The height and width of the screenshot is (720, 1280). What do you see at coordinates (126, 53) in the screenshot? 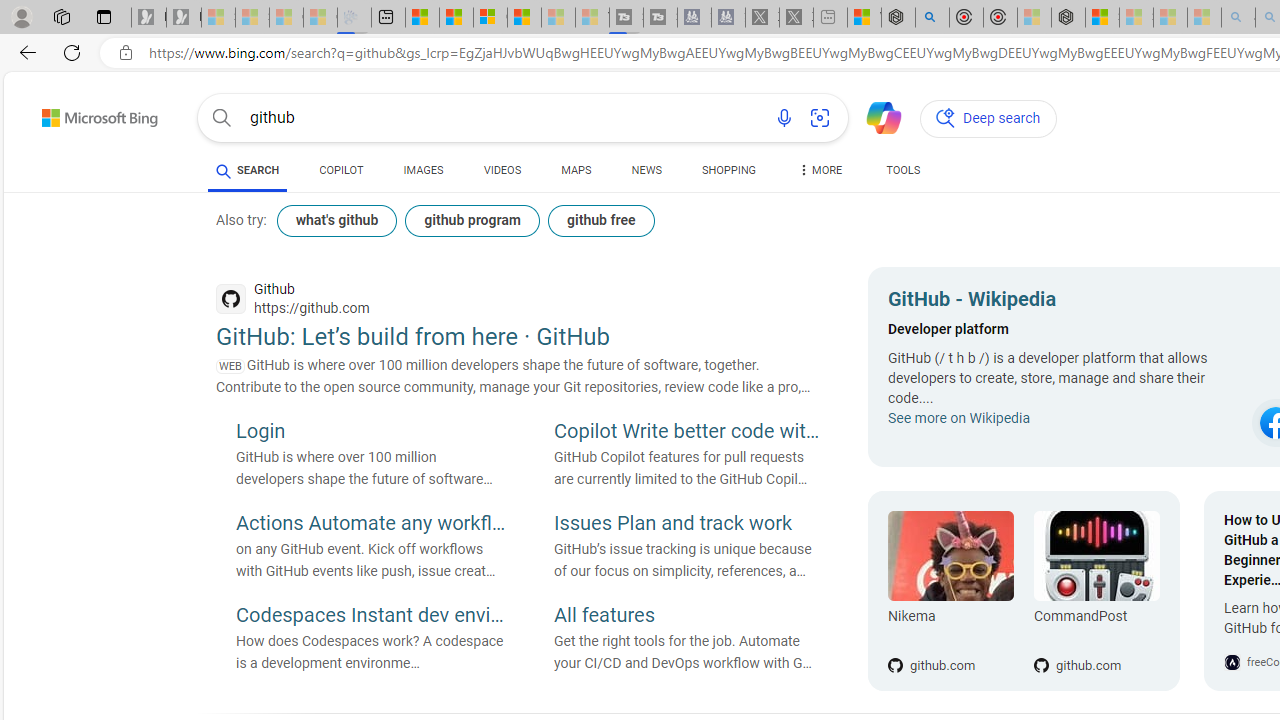
I see `View site information` at bounding box center [126, 53].